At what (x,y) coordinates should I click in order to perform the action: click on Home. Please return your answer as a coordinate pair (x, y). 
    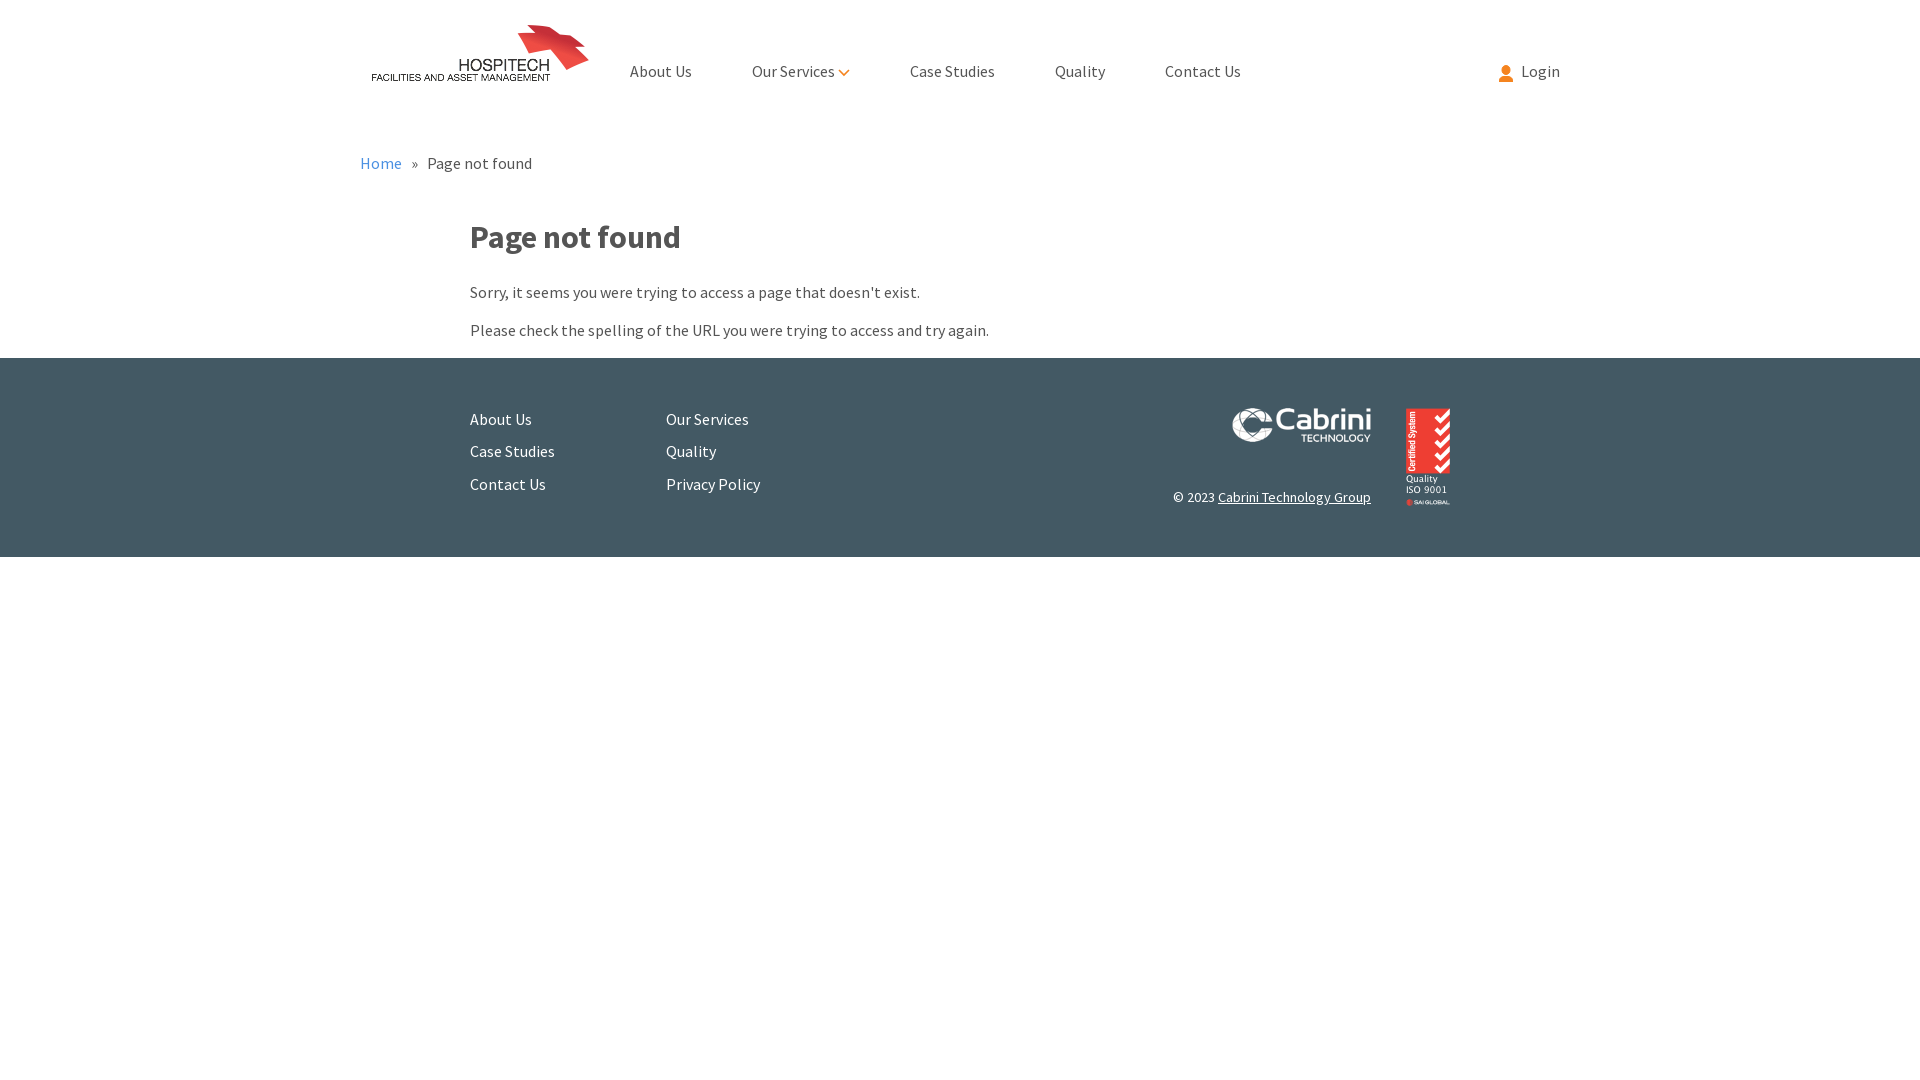
    Looking at the image, I should click on (382, 163).